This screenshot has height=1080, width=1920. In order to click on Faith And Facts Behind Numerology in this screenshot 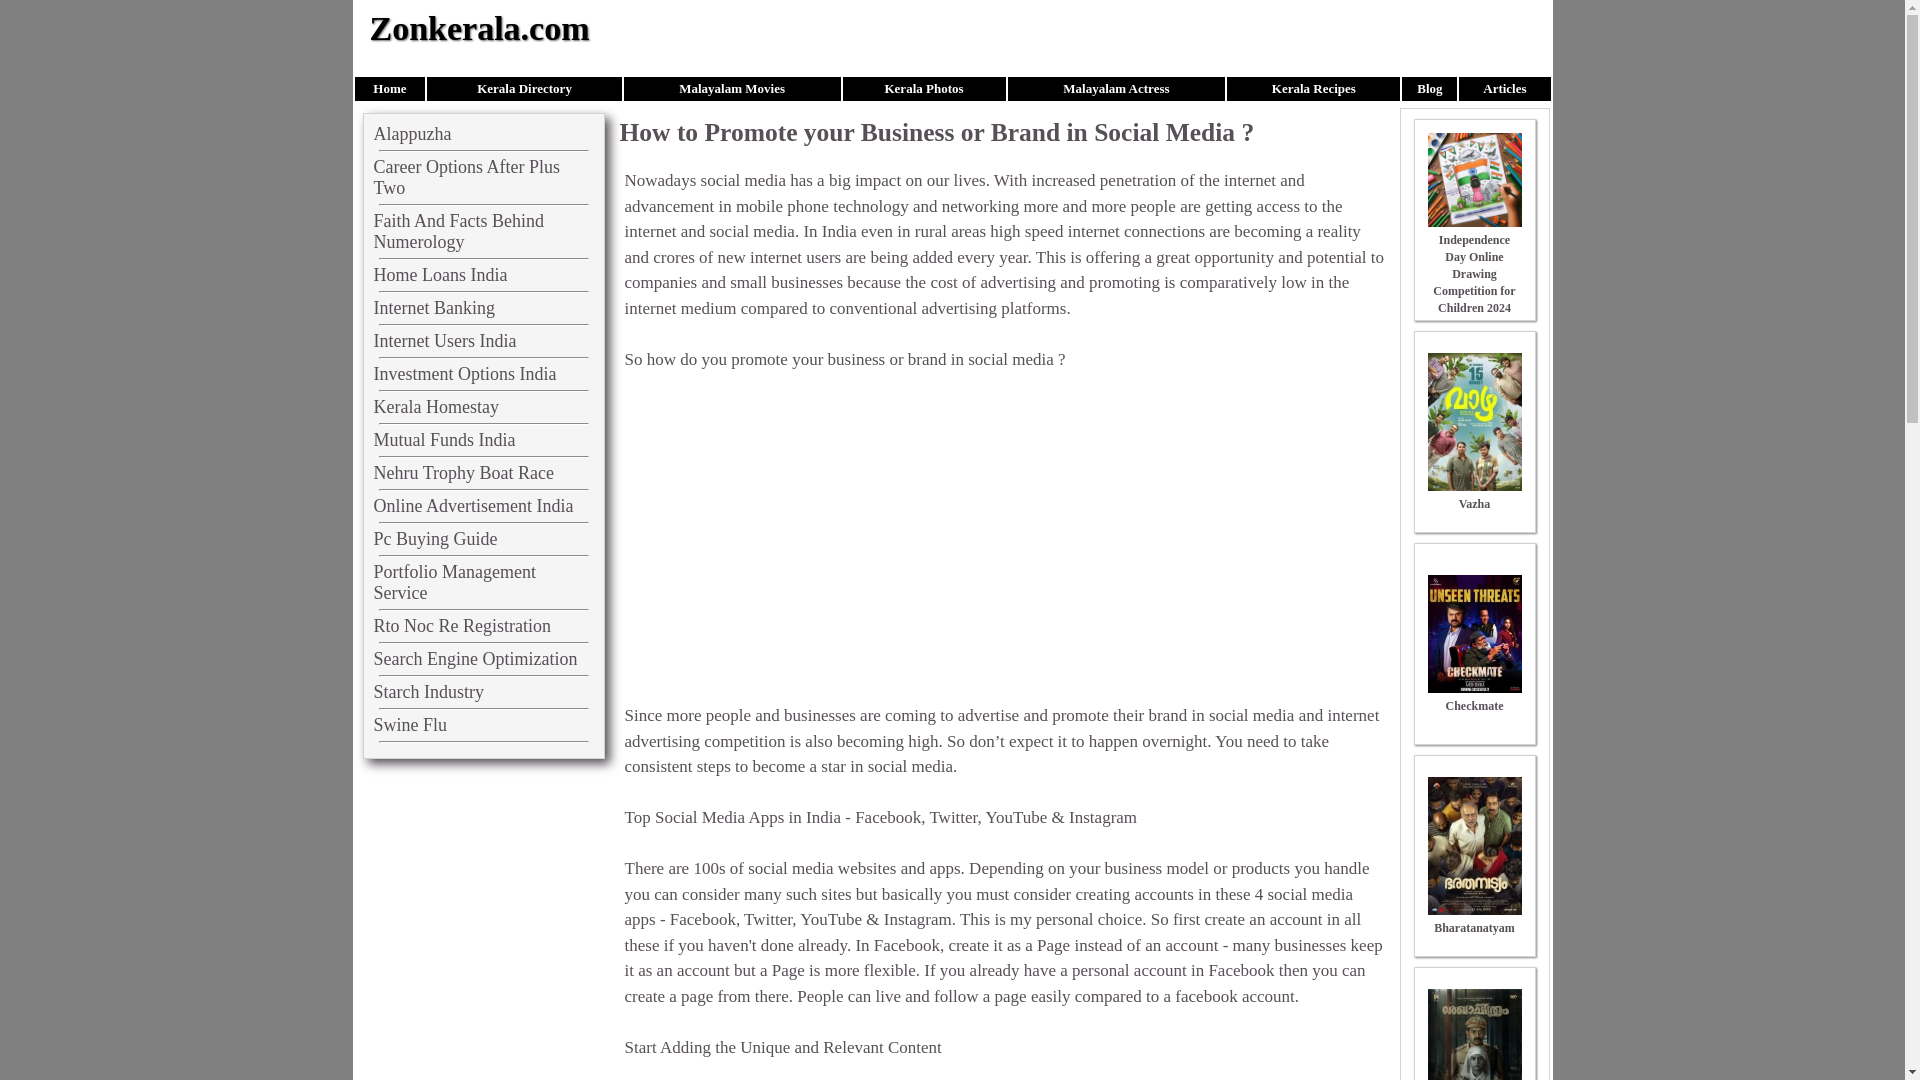, I will do `click(460, 230)`.